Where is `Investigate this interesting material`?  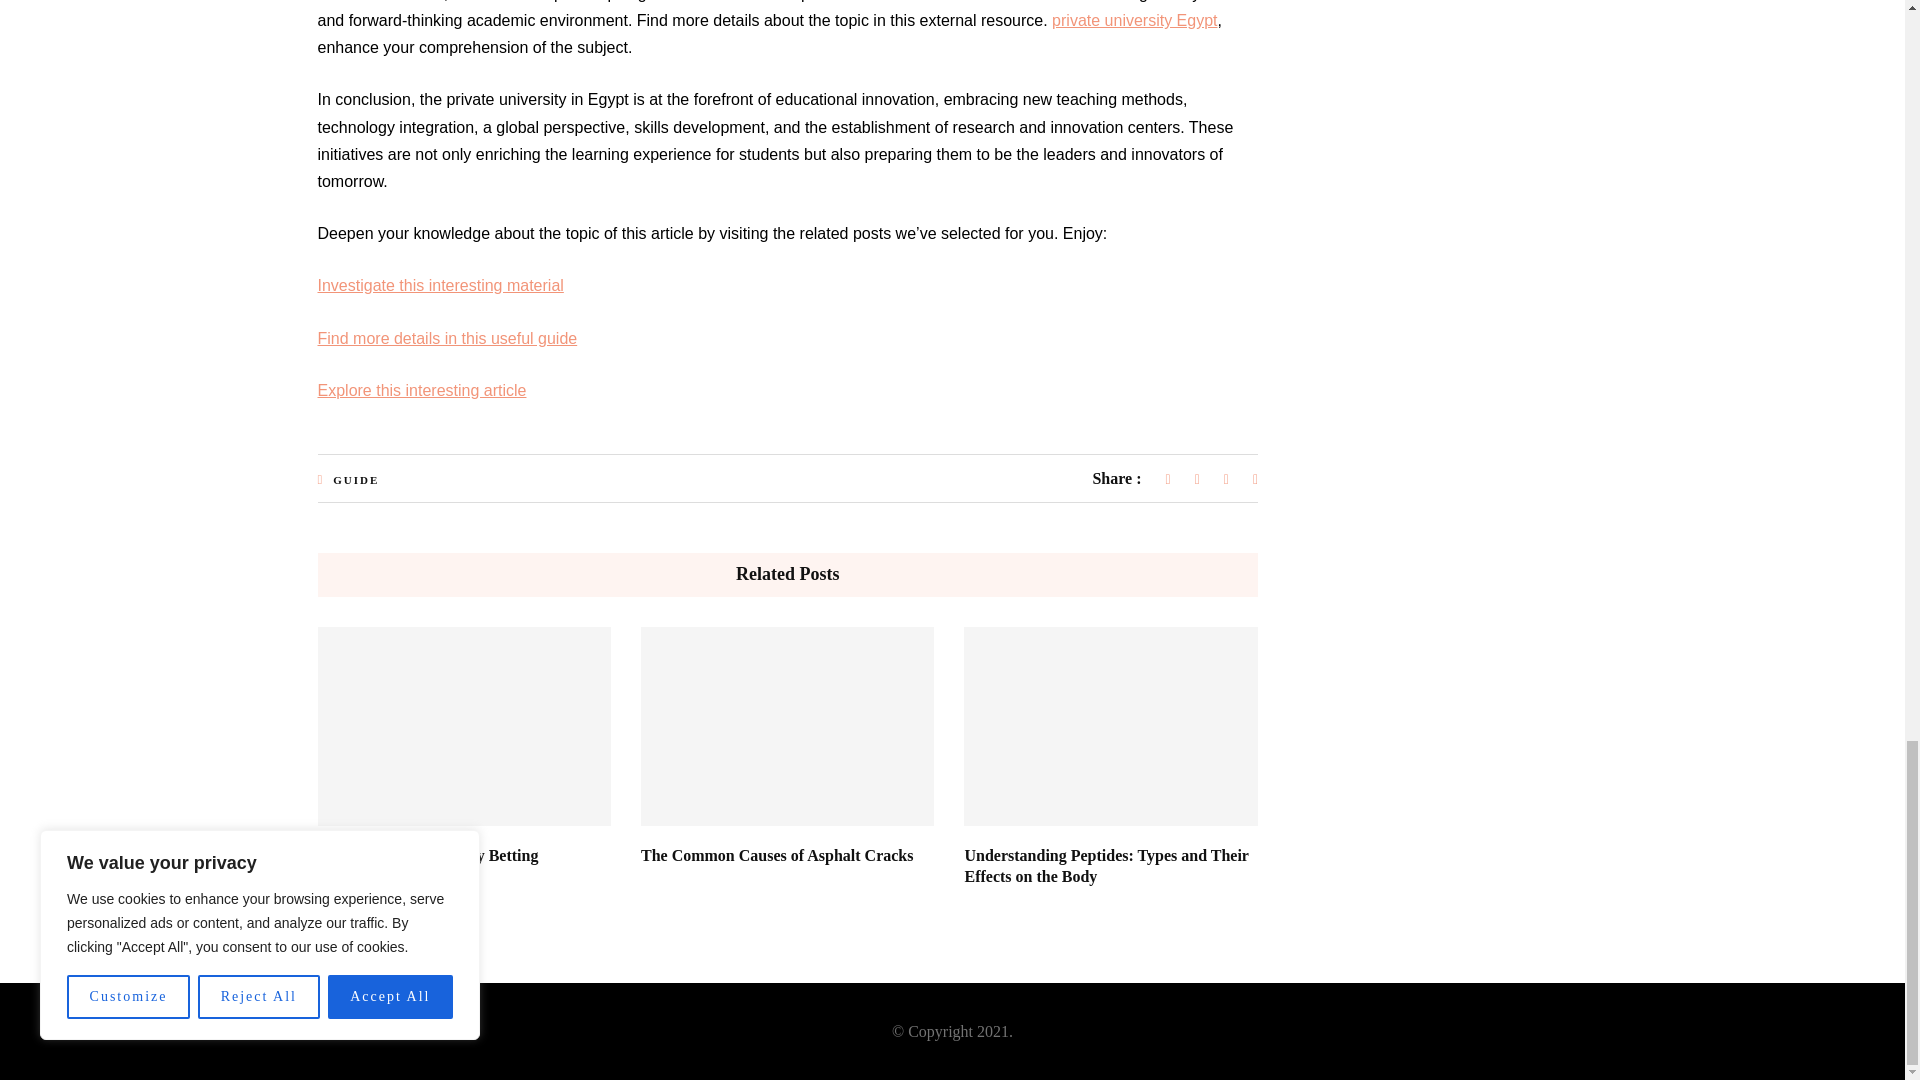 Investigate this interesting material is located at coordinates (441, 284).